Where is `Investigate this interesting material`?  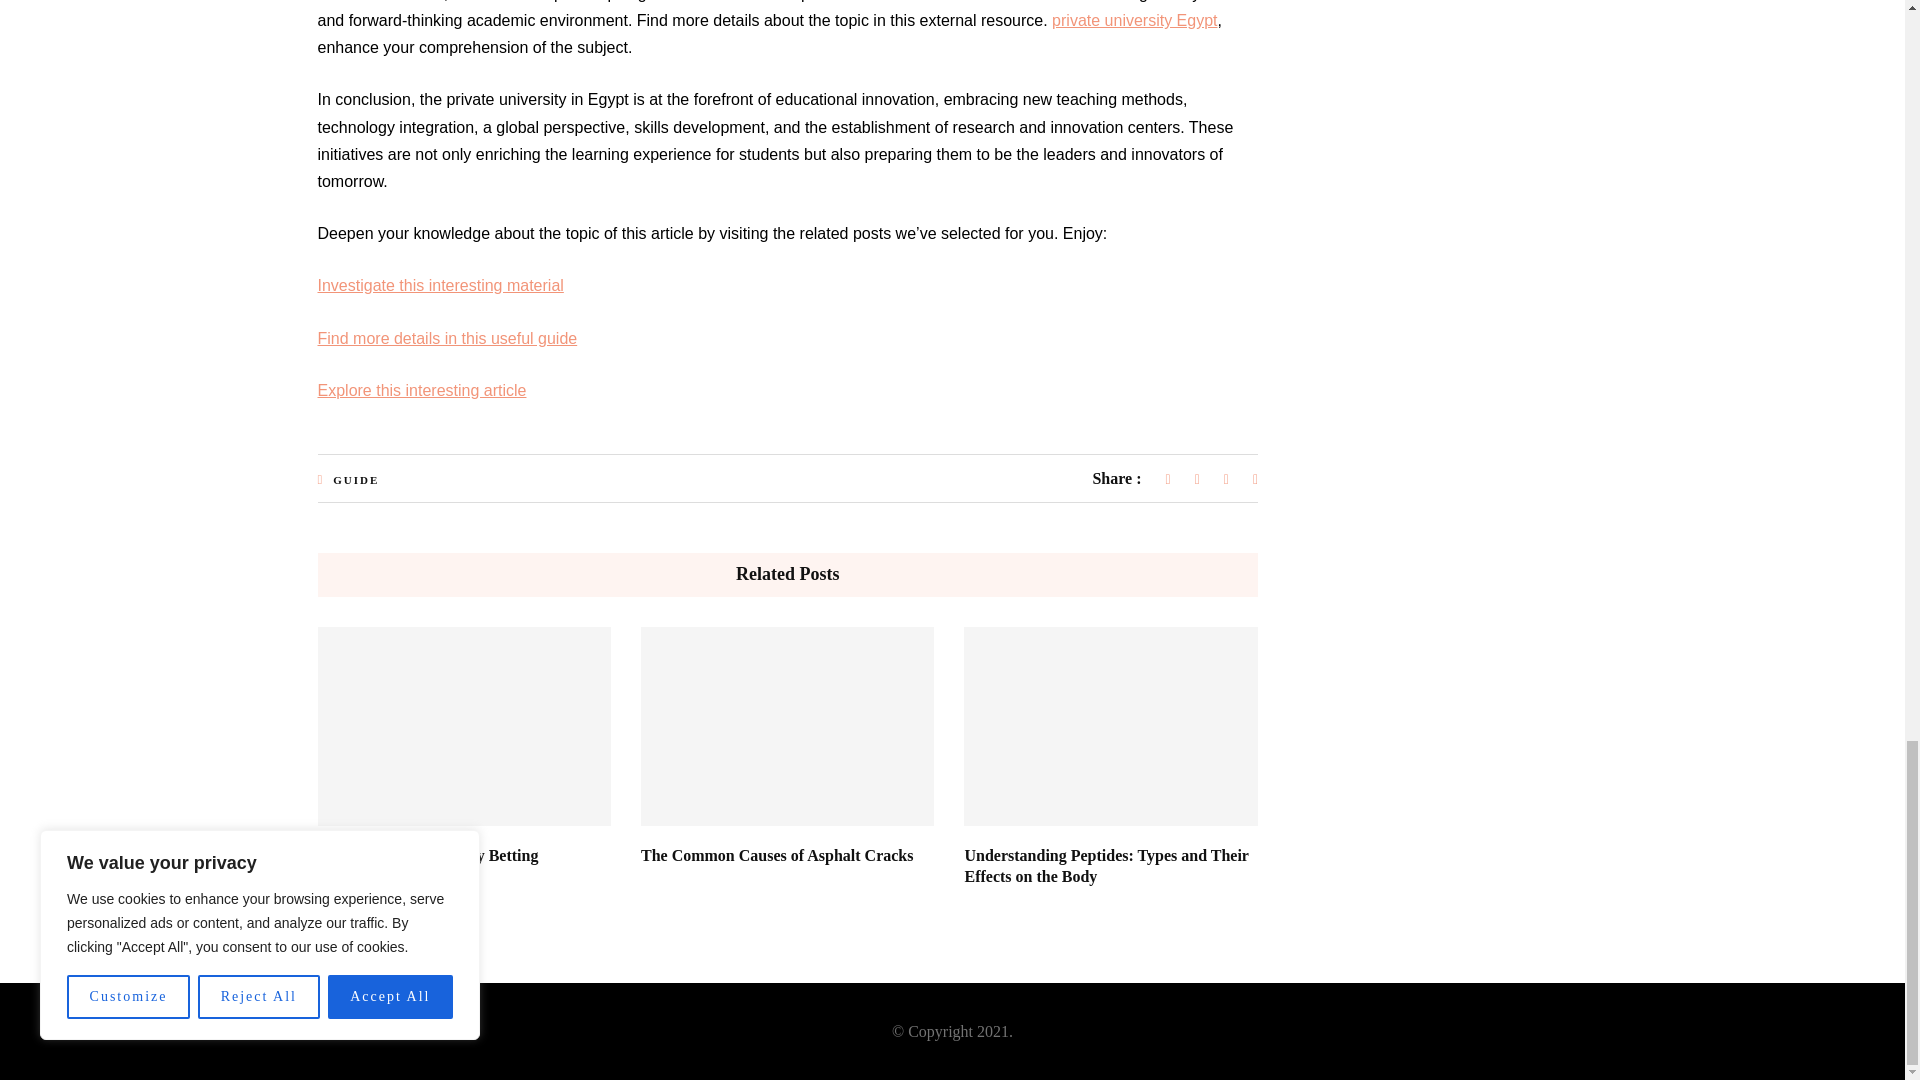 Investigate this interesting material is located at coordinates (441, 284).